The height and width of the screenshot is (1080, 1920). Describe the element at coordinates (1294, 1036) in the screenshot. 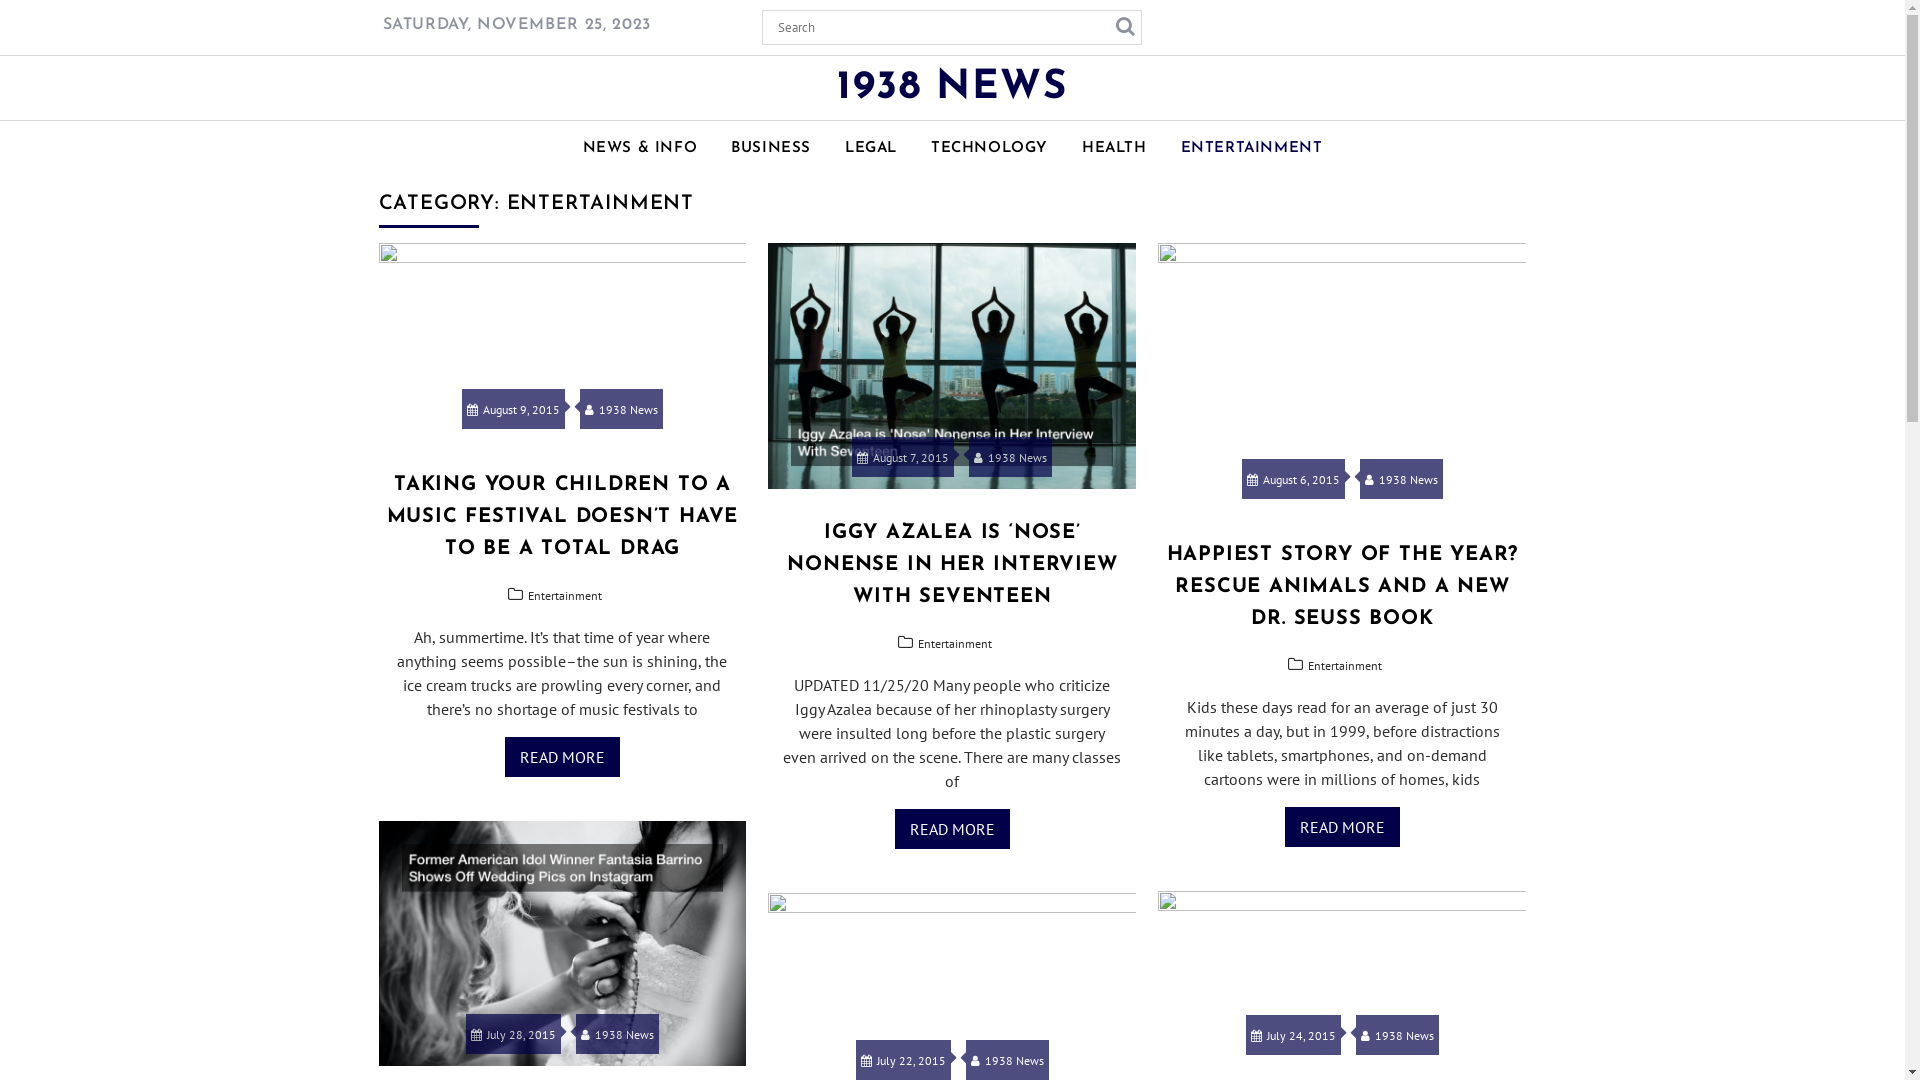

I see `July 24, 2015` at that location.